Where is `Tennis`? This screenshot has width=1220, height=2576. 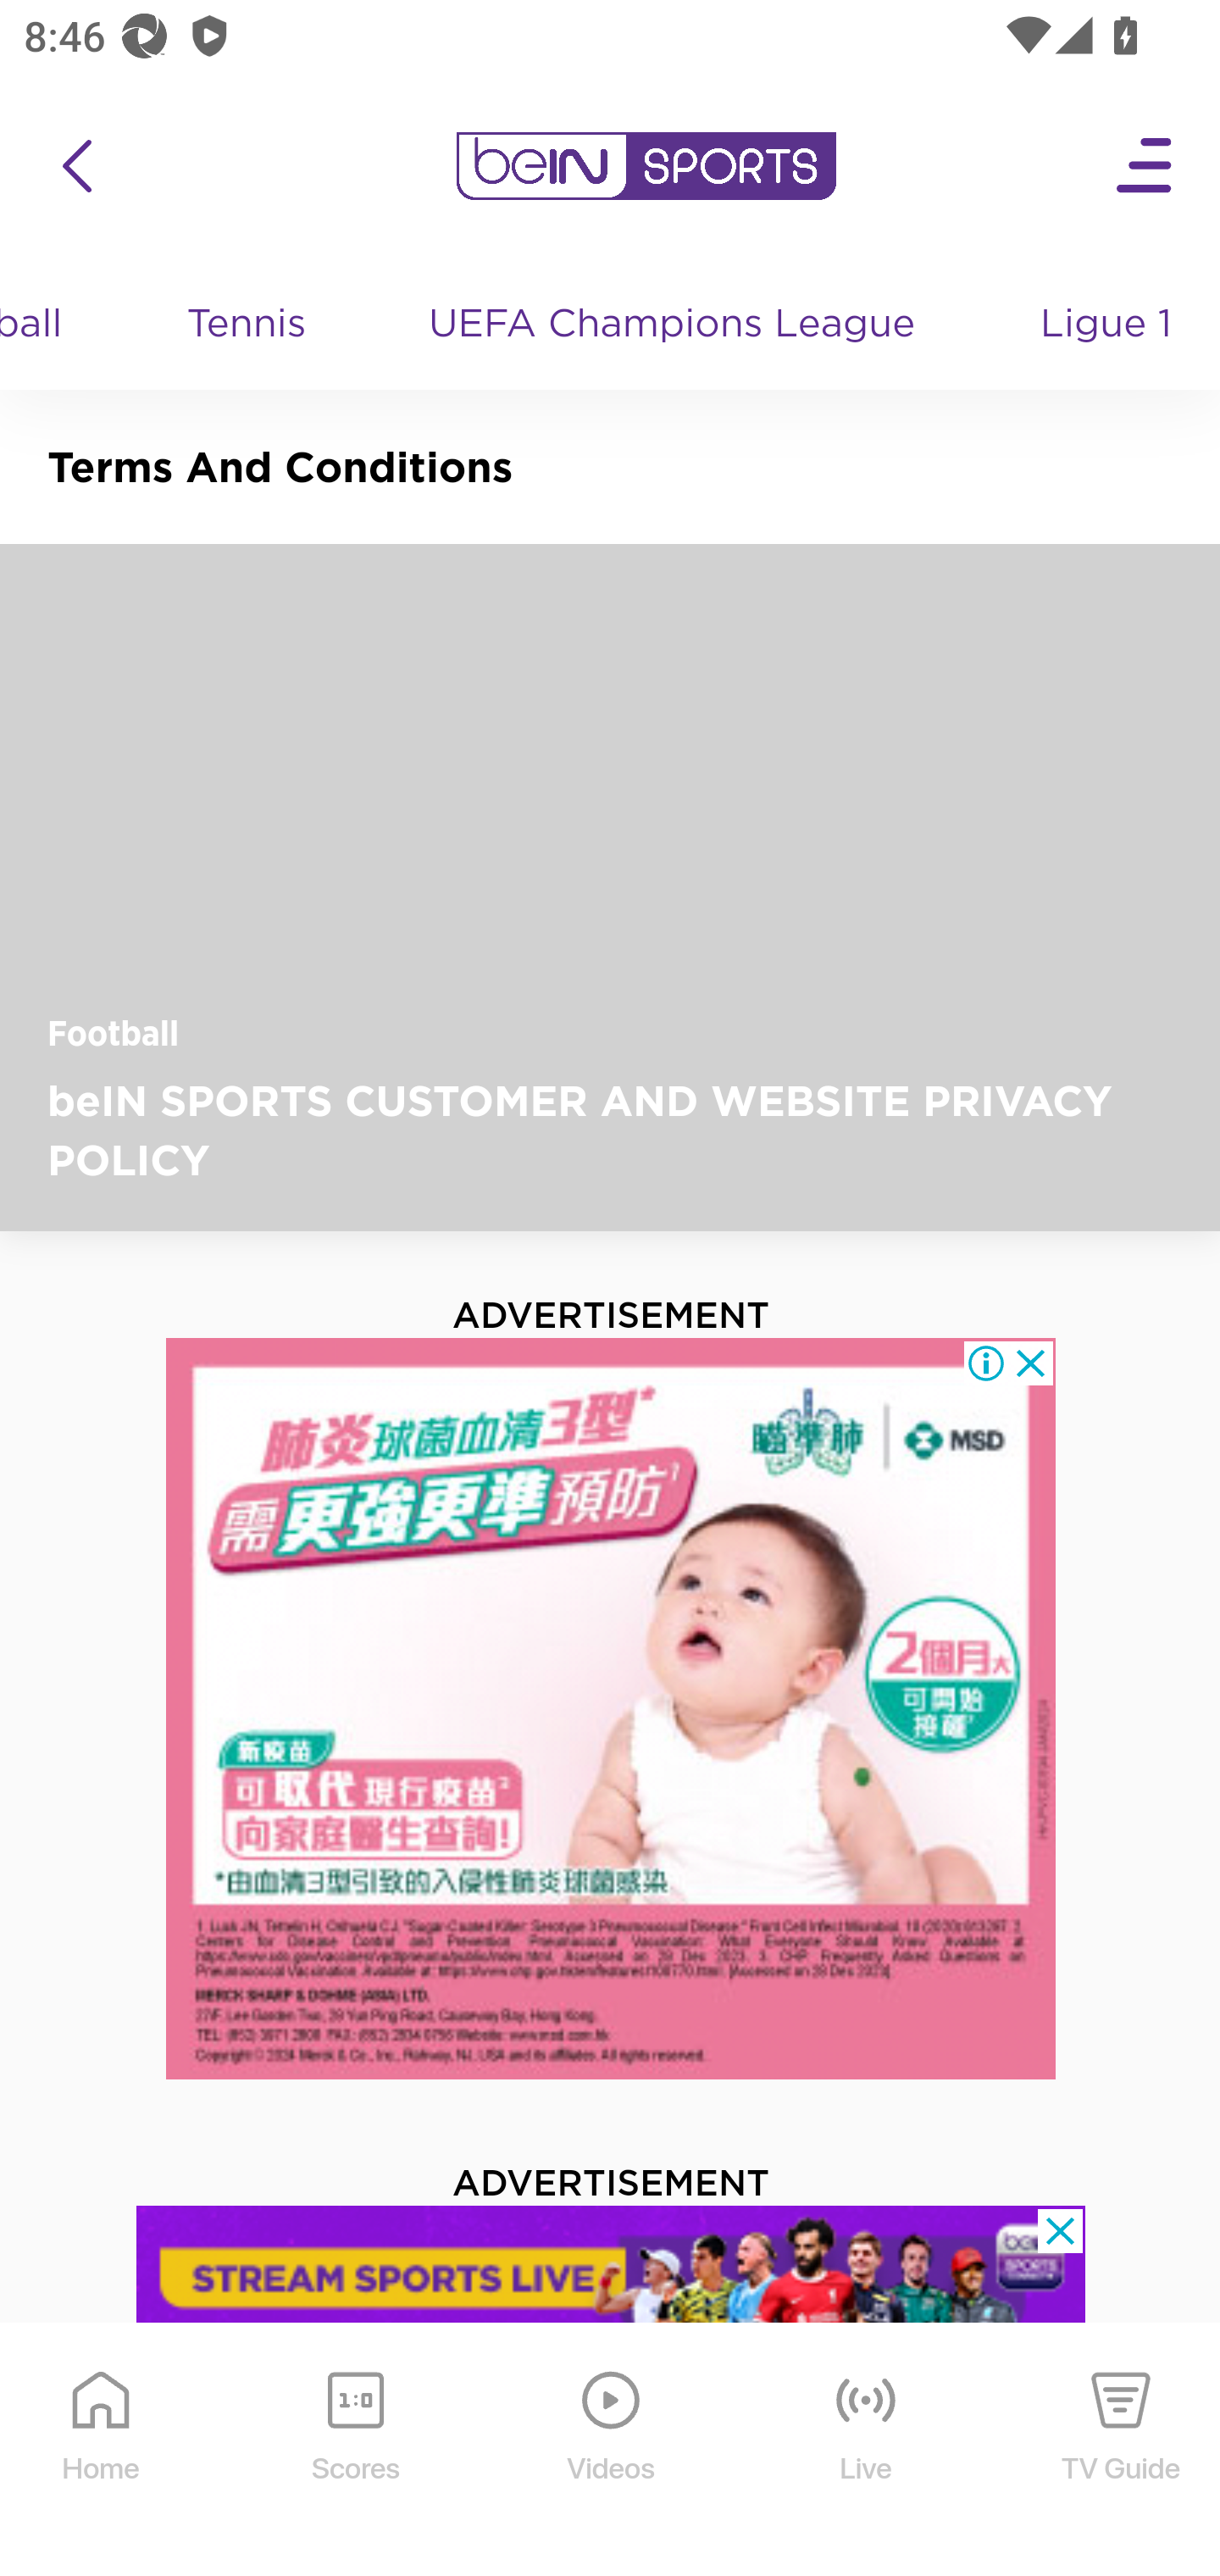
Tennis is located at coordinates (247, 325).